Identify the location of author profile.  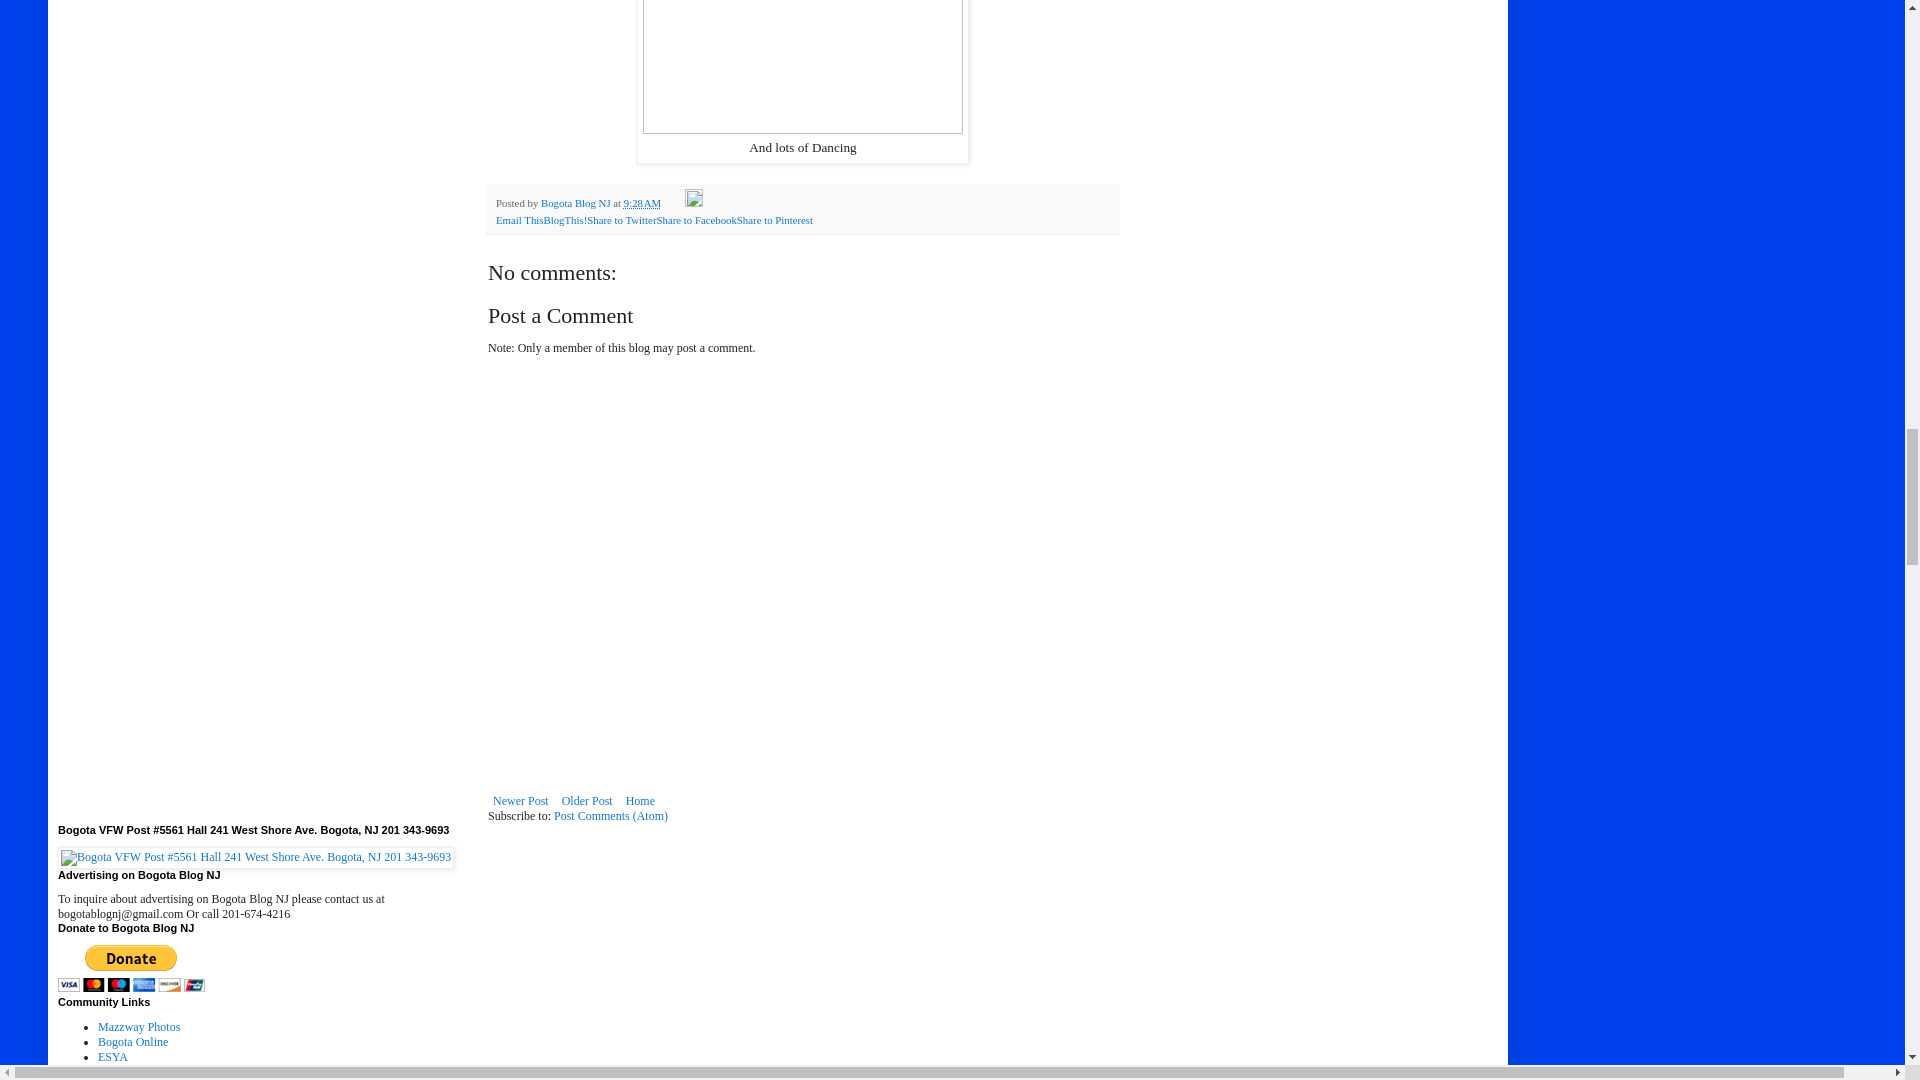
(576, 202).